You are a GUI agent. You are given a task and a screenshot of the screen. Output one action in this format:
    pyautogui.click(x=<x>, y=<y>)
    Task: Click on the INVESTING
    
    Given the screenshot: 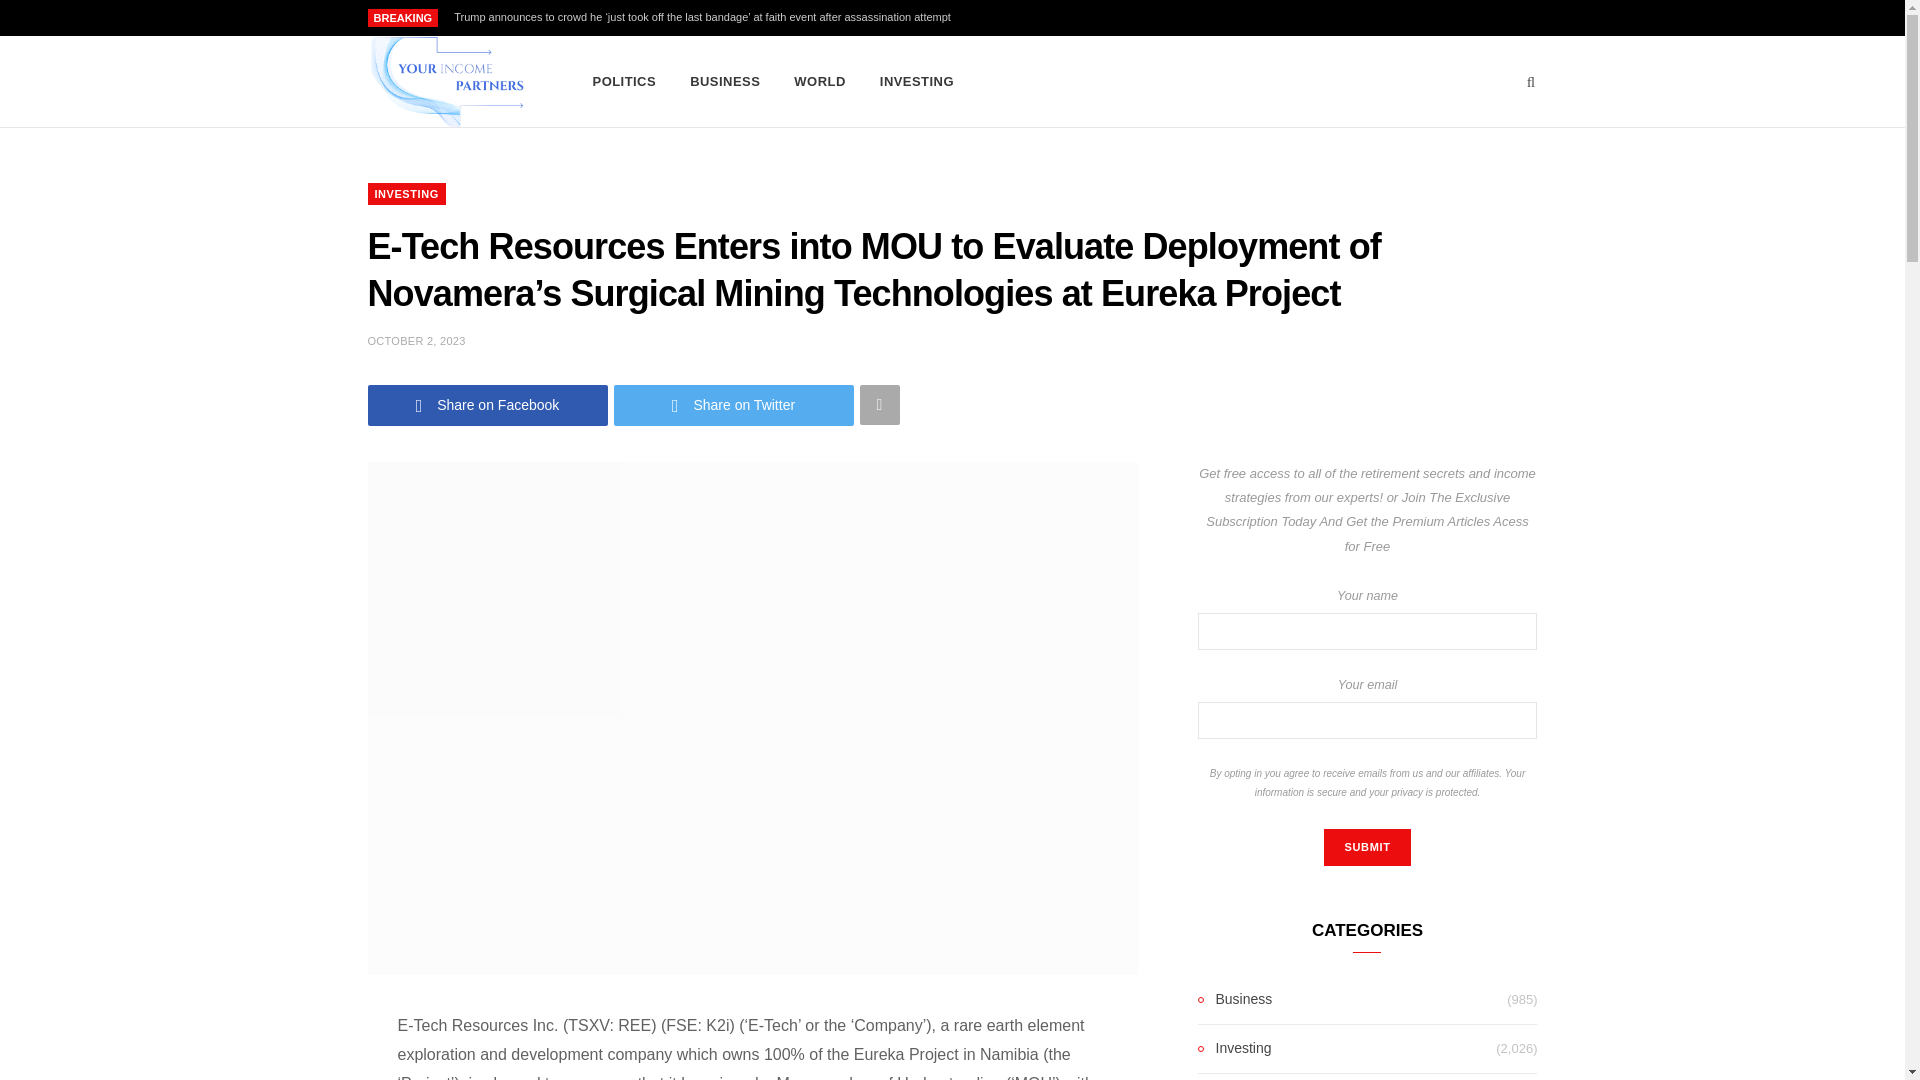 What is the action you would take?
    pyautogui.click(x=917, y=82)
    